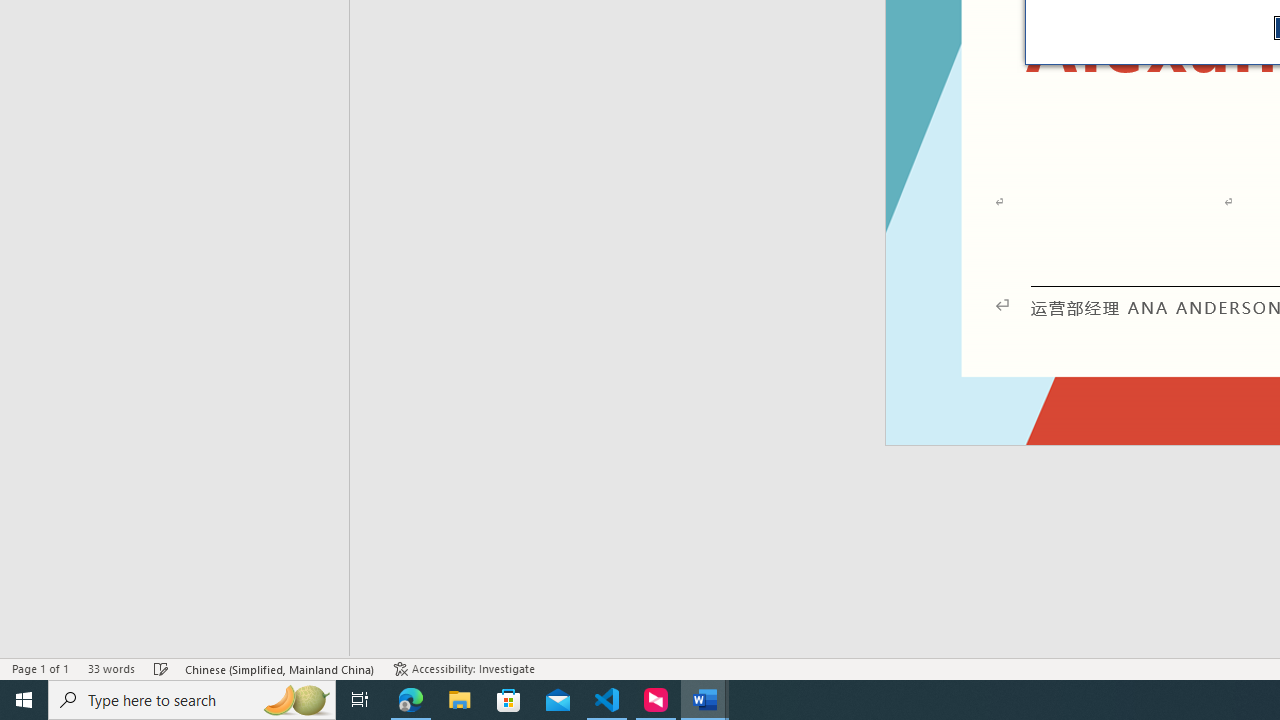 This screenshot has width=1280, height=720. I want to click on Visual Studio Code - 1 running window, so click(607, 700).